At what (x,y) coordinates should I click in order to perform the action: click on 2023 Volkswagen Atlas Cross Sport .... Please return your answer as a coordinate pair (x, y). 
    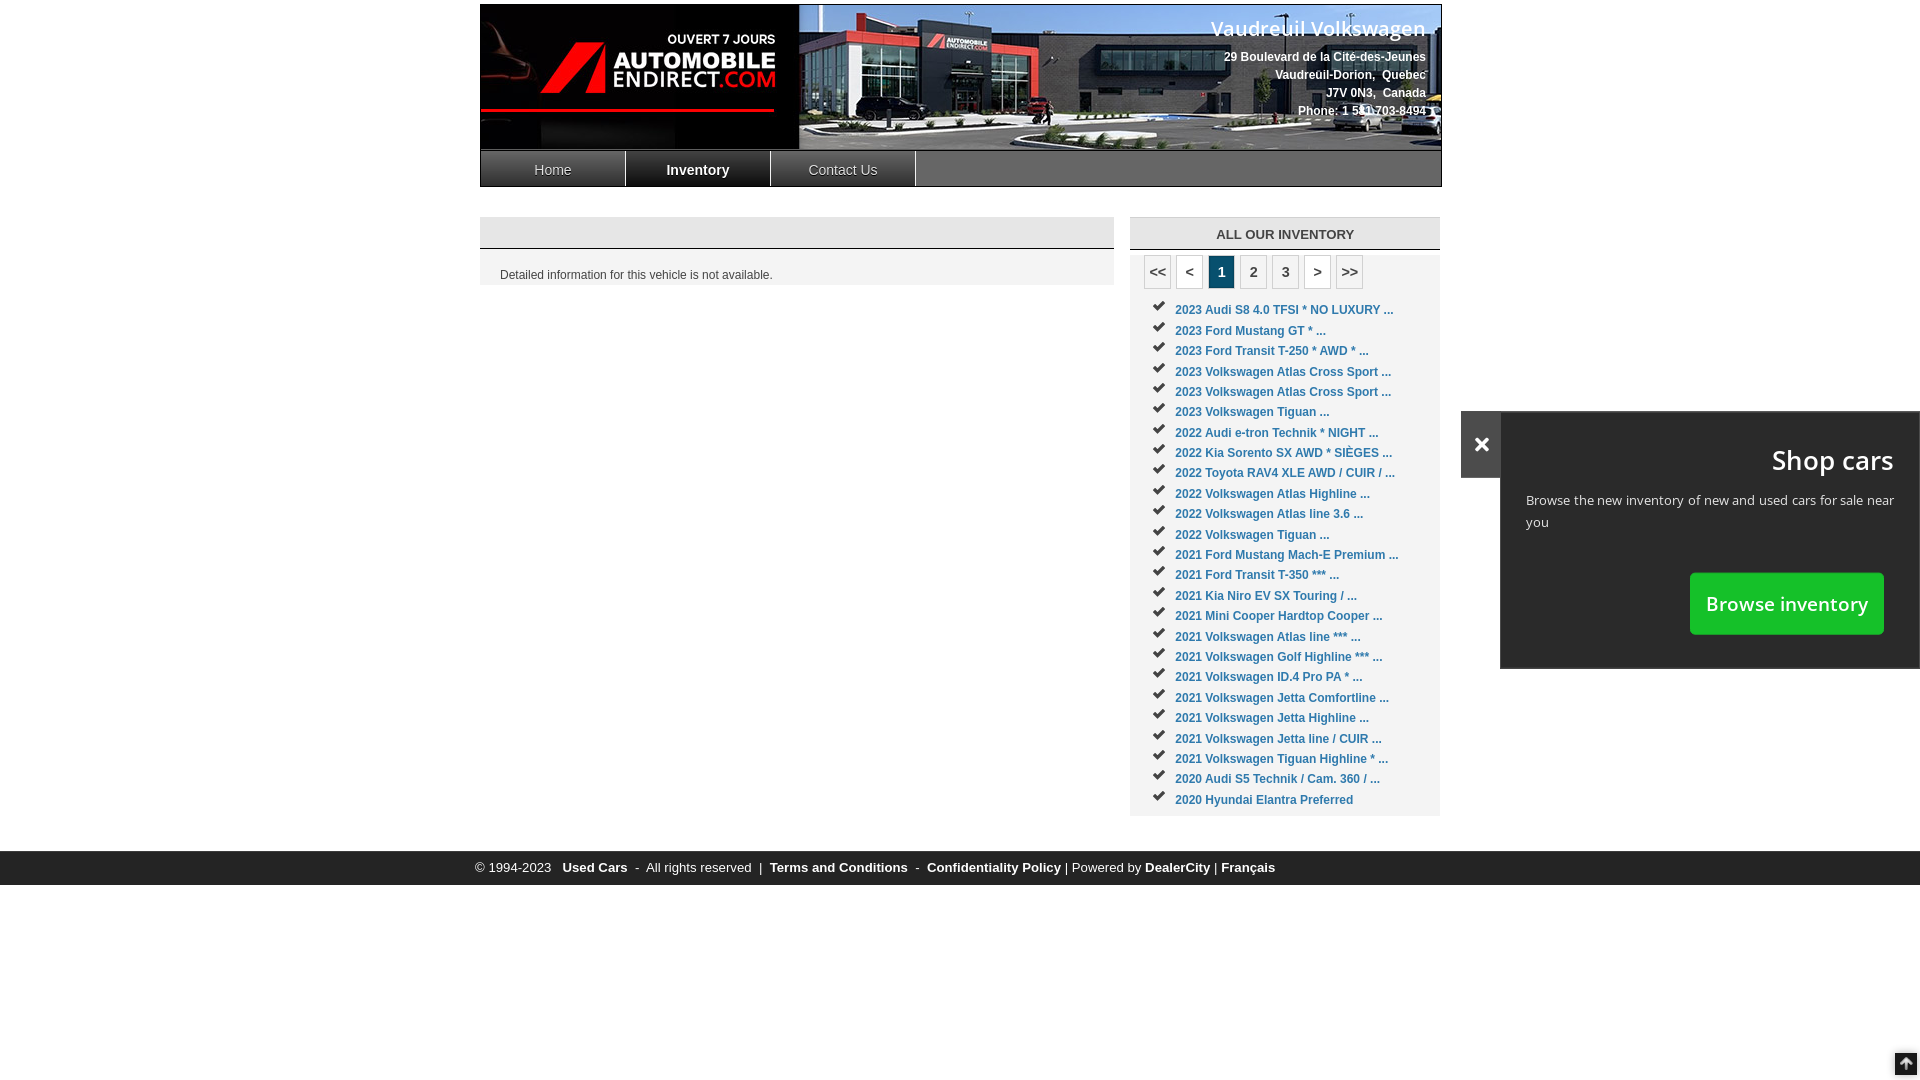
    Looking at the image, I should click on (1283, 392).